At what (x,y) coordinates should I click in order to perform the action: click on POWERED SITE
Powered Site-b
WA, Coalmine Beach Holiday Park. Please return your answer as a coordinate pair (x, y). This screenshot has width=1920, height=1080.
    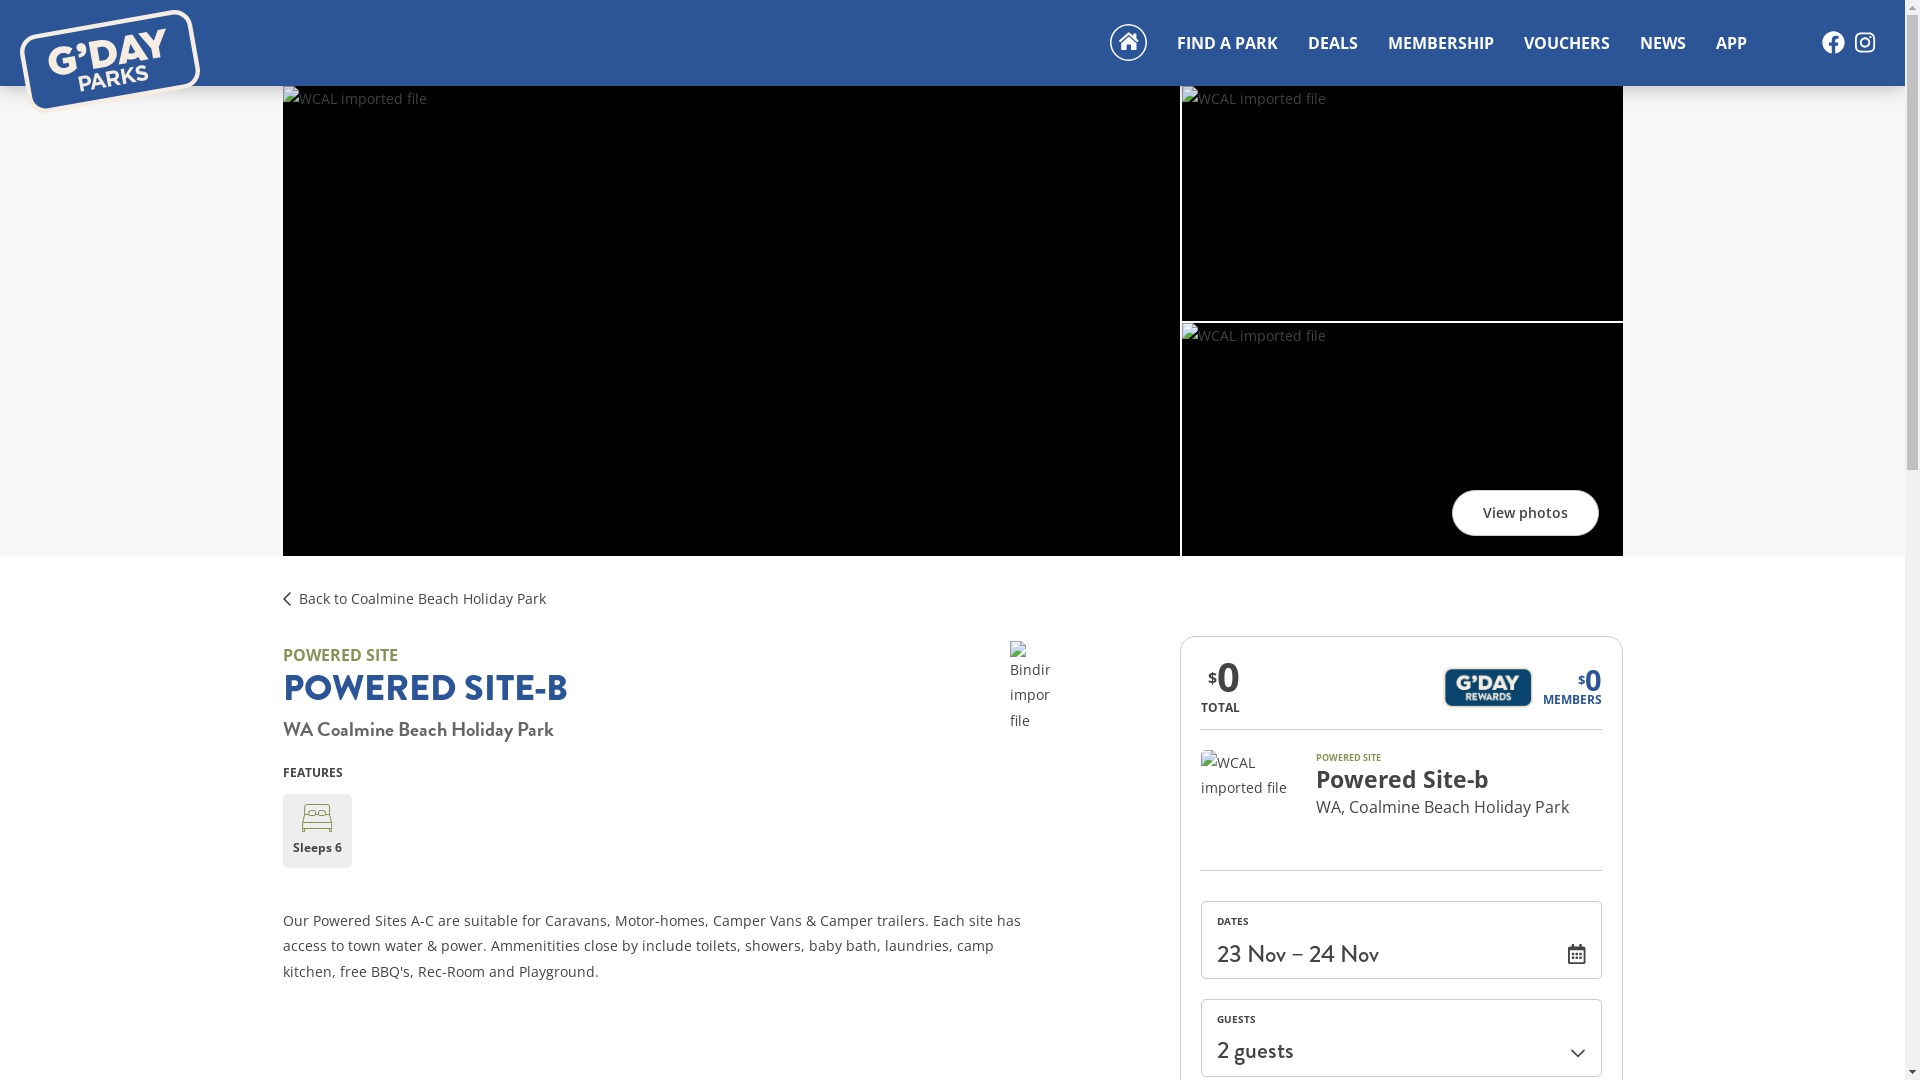
    Looking at the image, I should click on (1401, 810).